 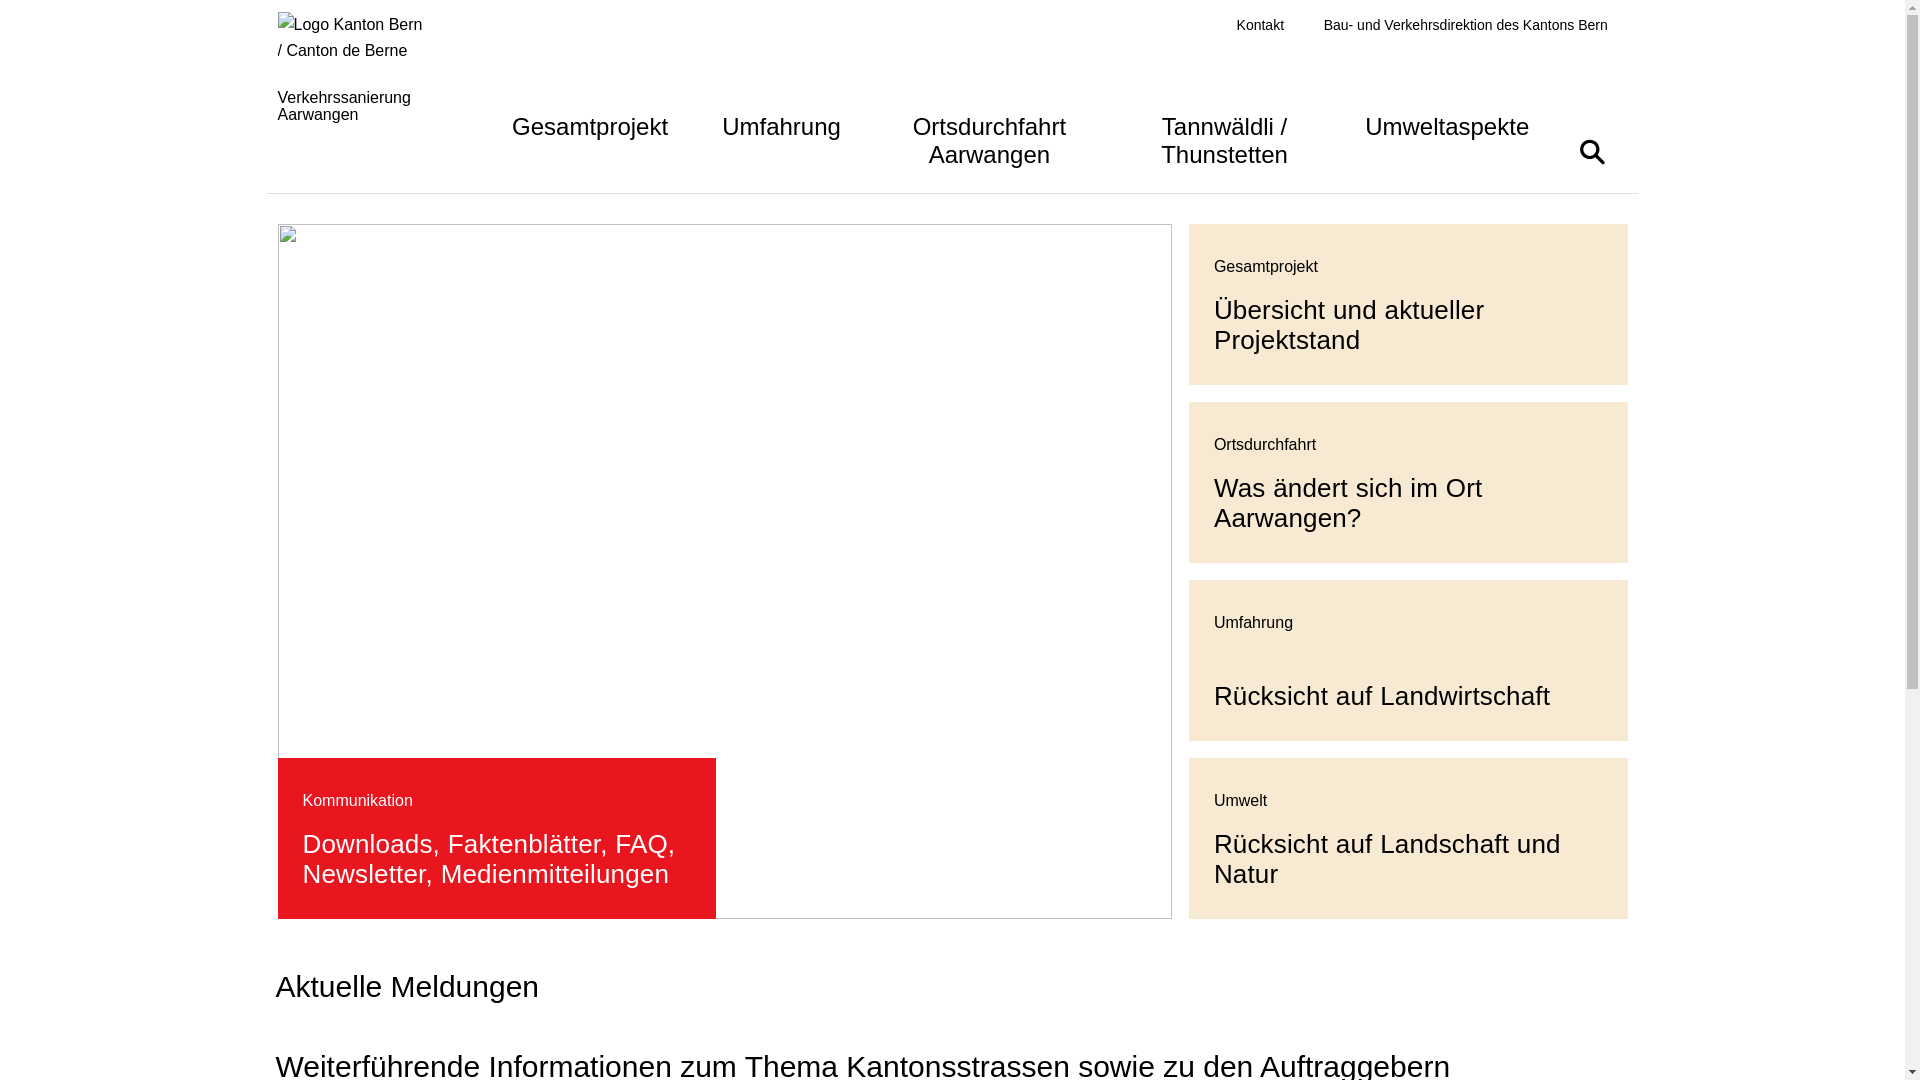 I want to click on Umweltaspekte, so click(x=1447, y=124).